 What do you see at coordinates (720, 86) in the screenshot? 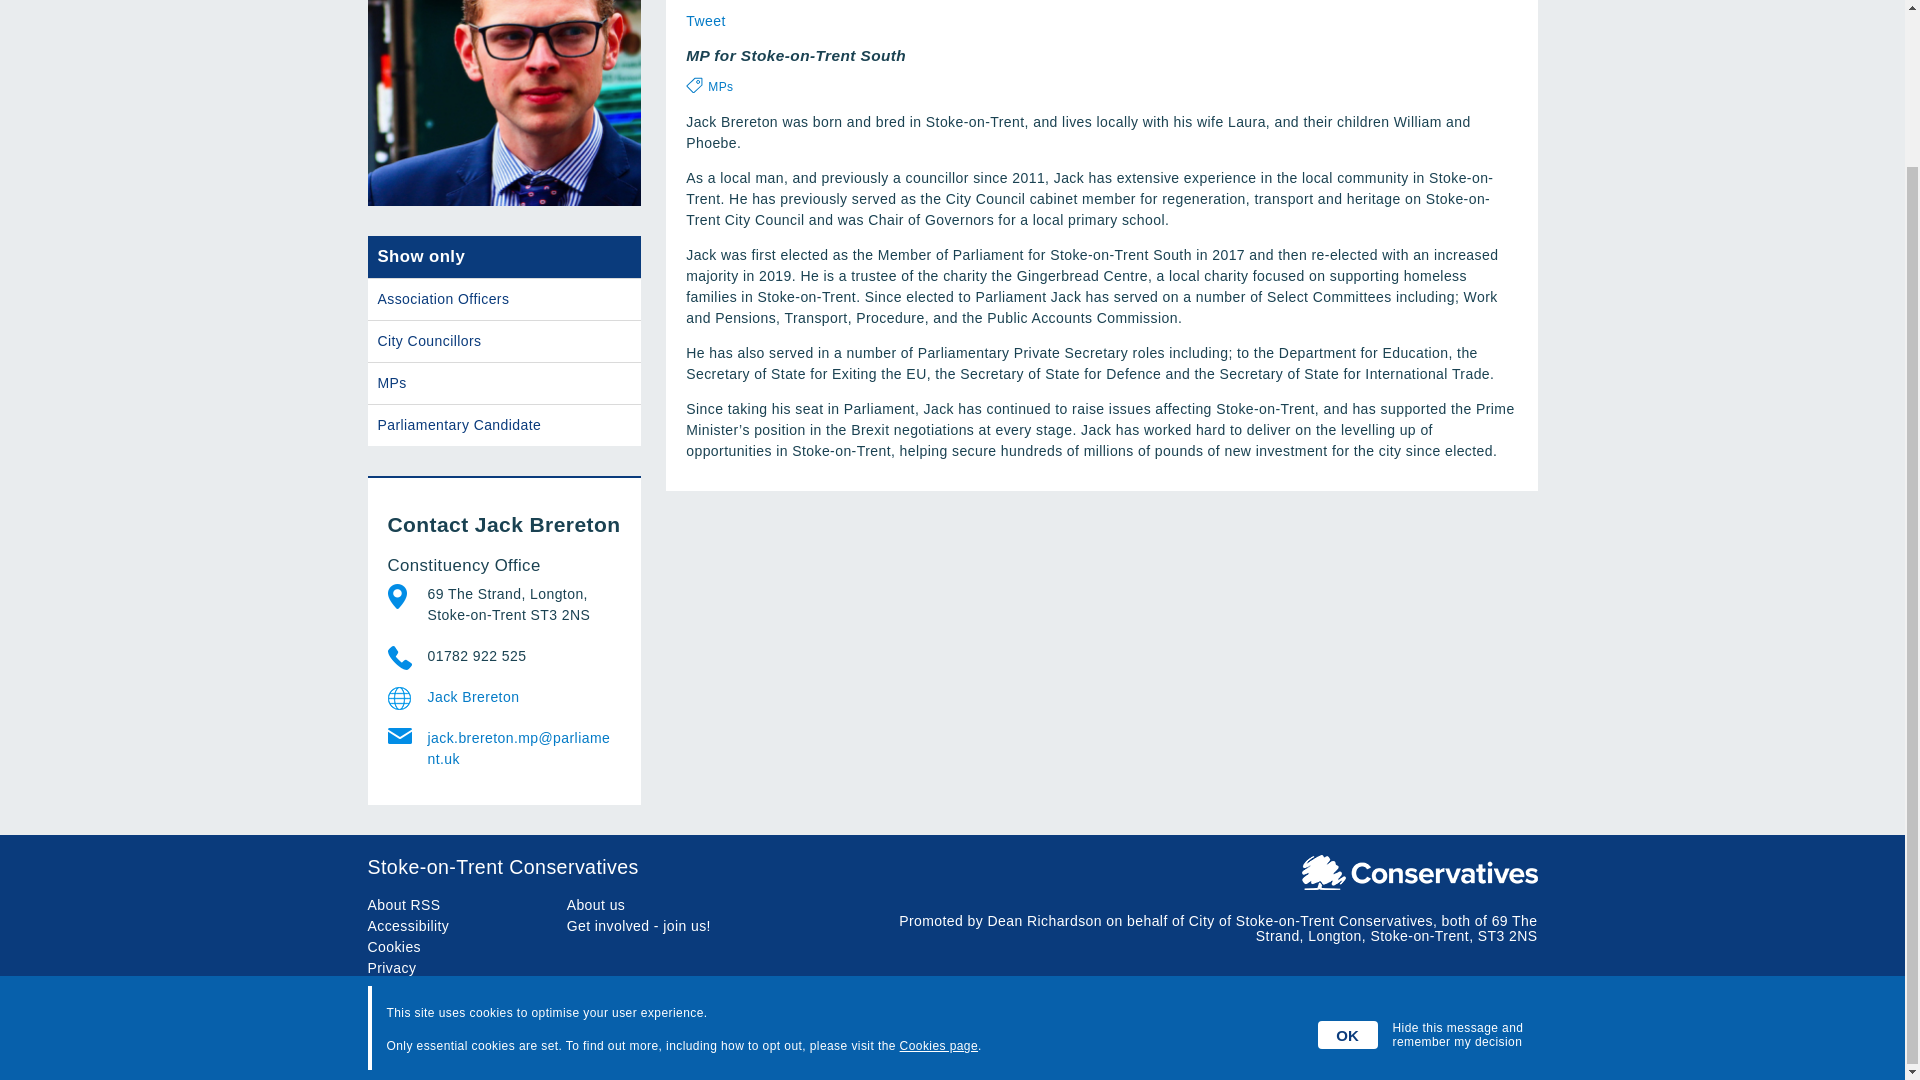
I see `MPs` at bounding box center [720, 86].